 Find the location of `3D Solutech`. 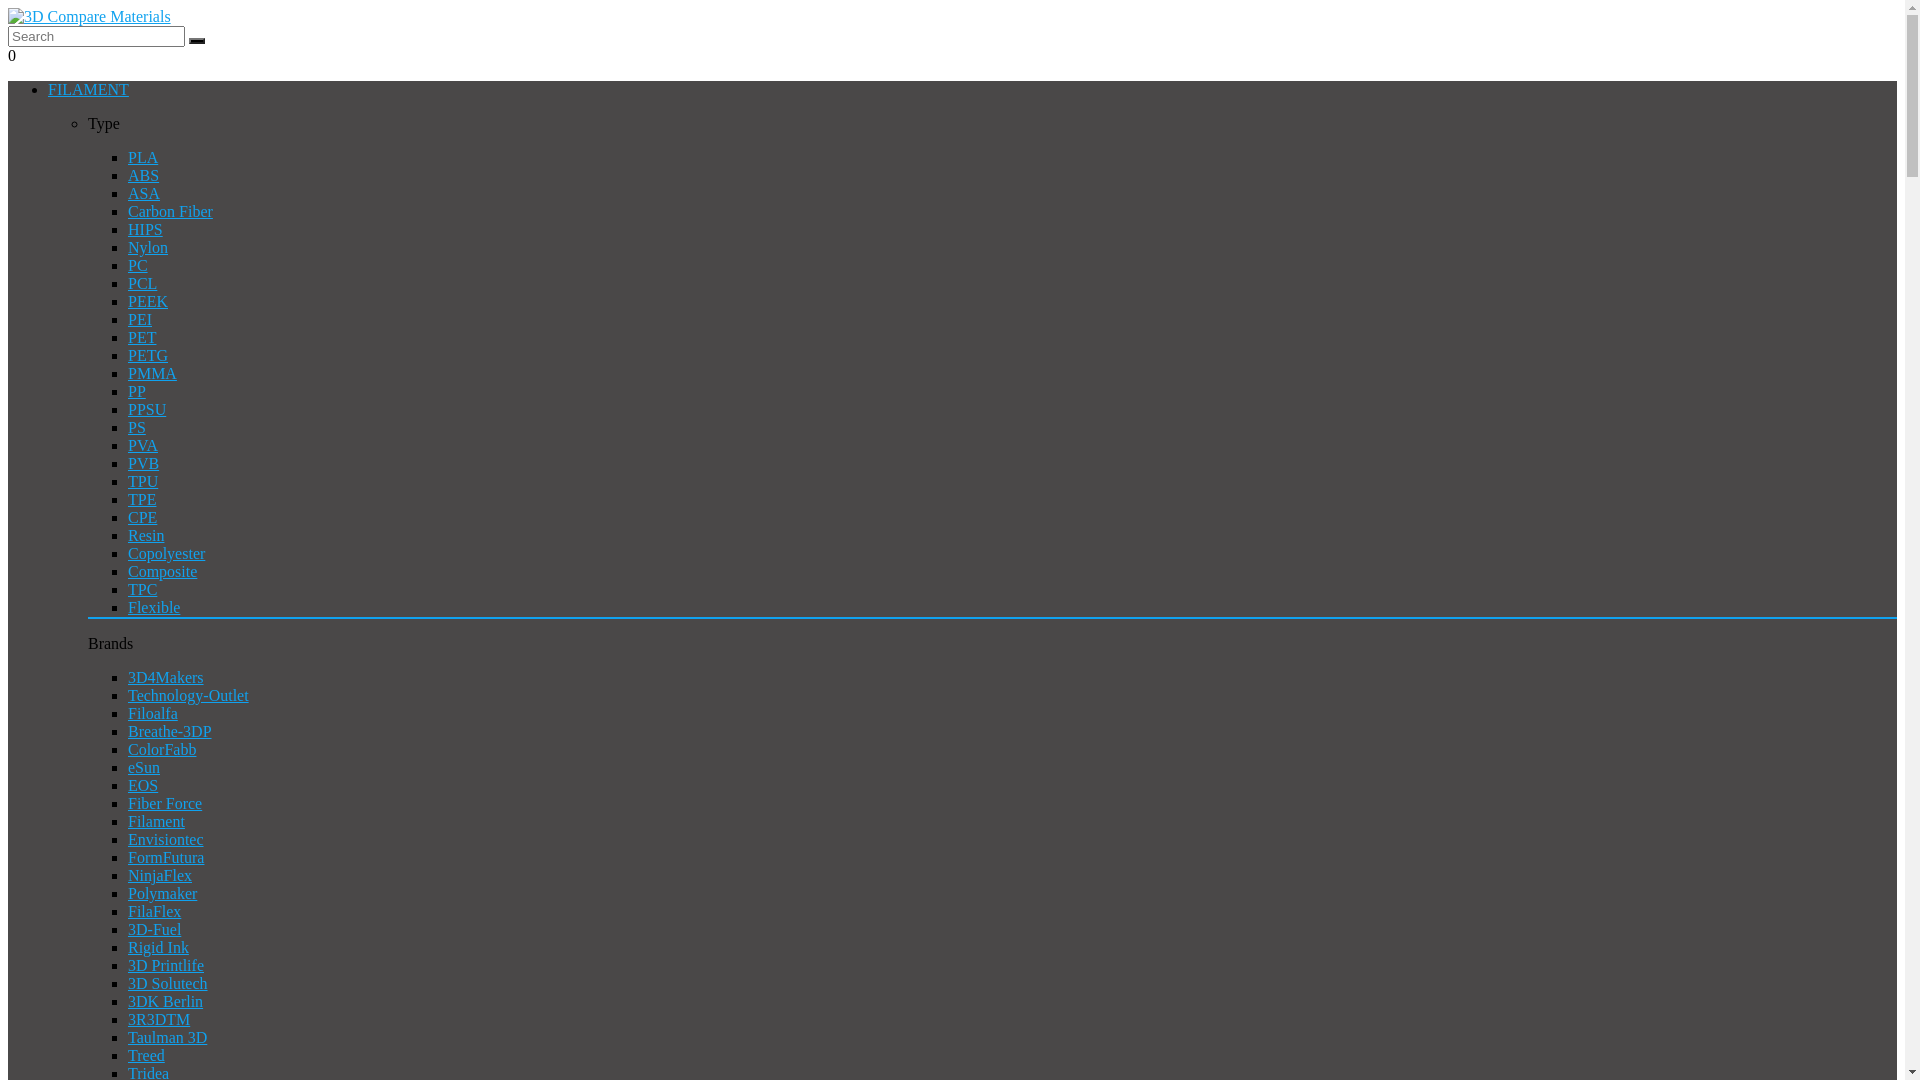

3D Solutech is located at coordinates (168, 984).